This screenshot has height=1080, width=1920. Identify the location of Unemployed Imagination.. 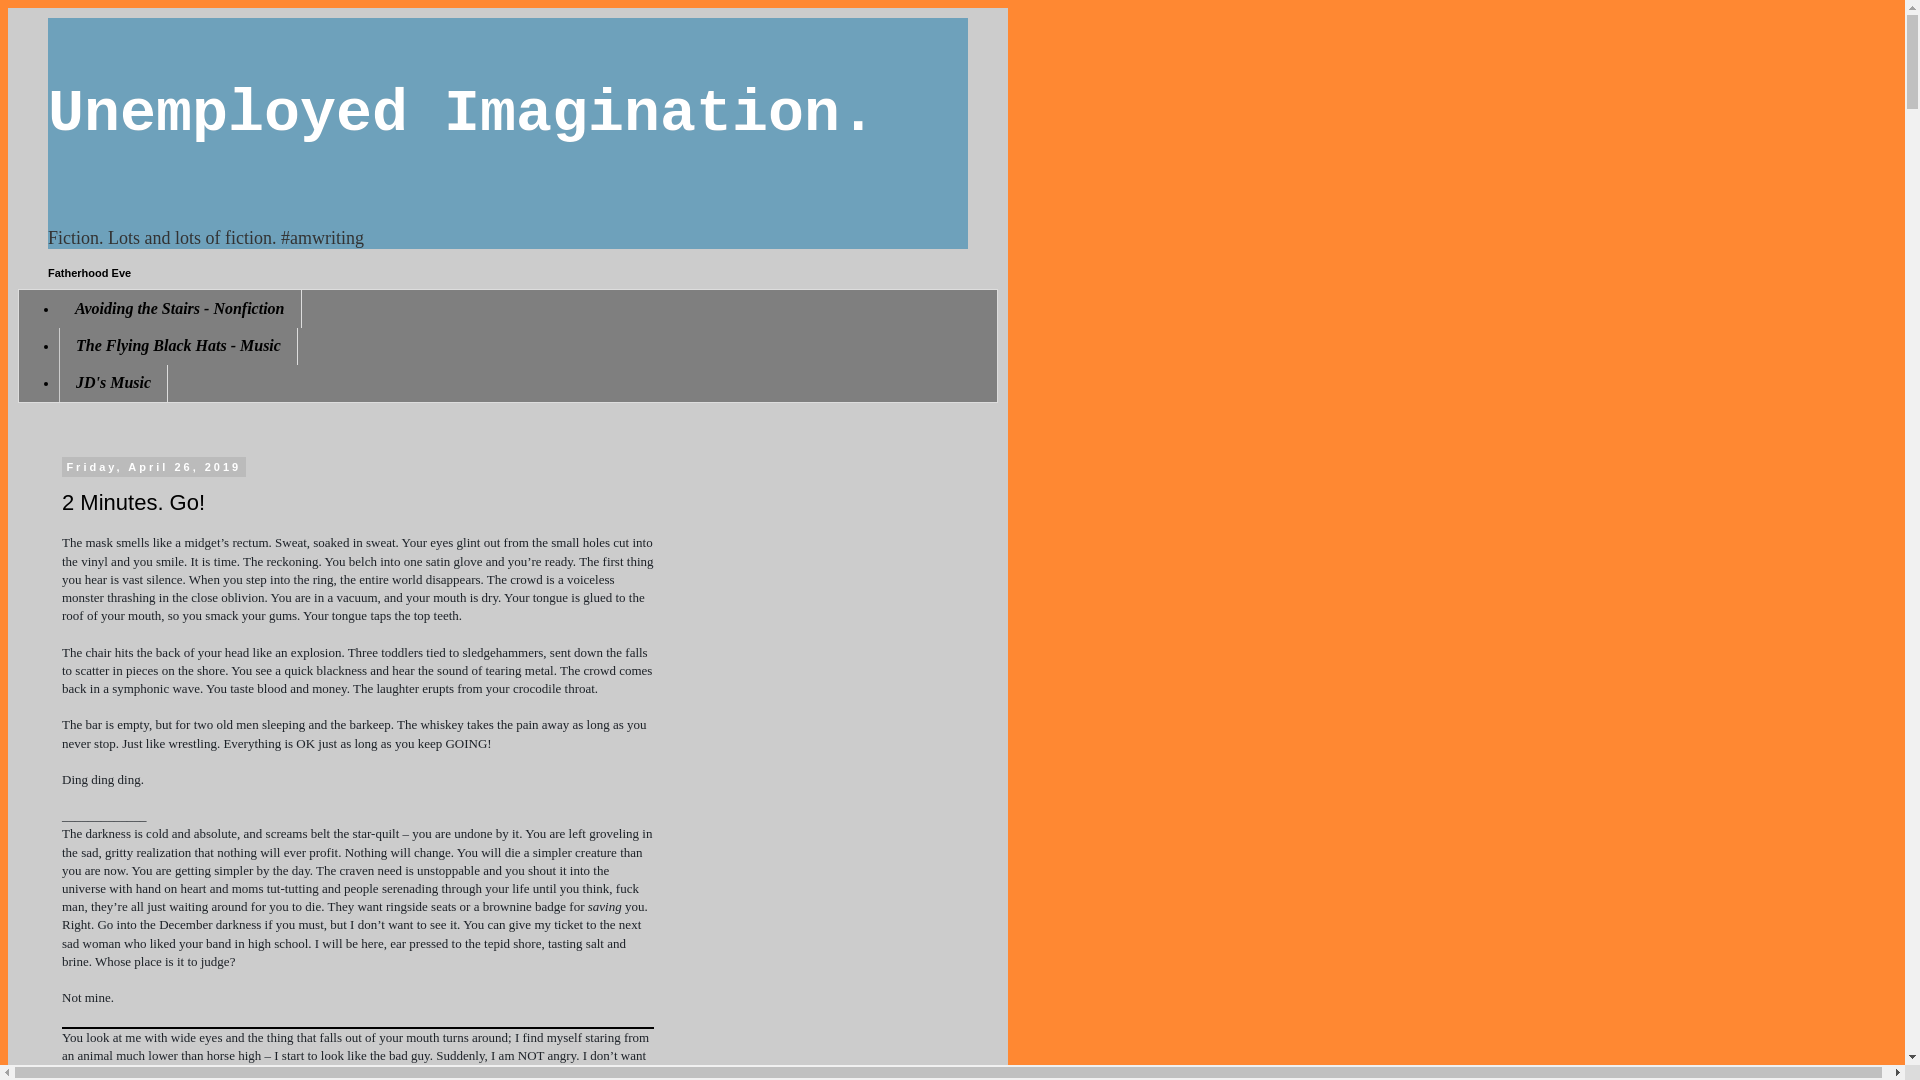
(462, 113).